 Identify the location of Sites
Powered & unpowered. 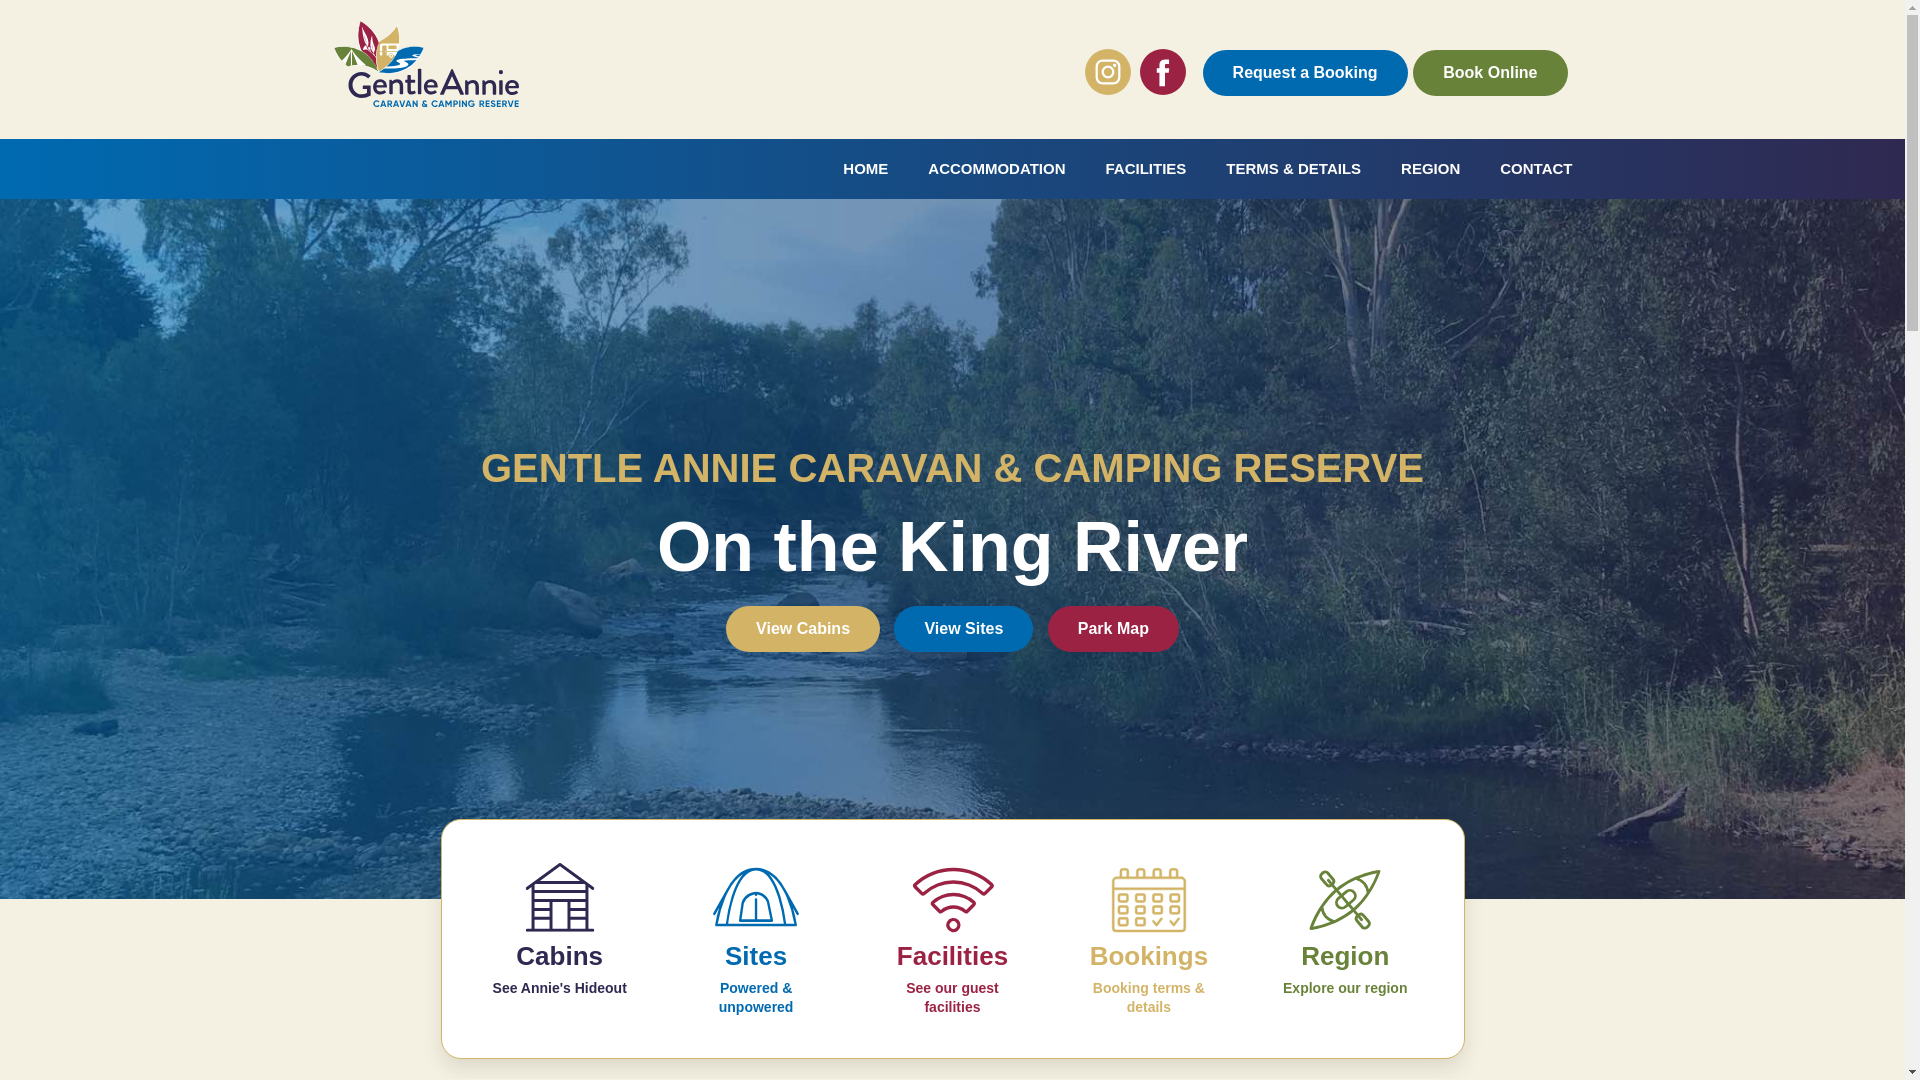
(756, 939).